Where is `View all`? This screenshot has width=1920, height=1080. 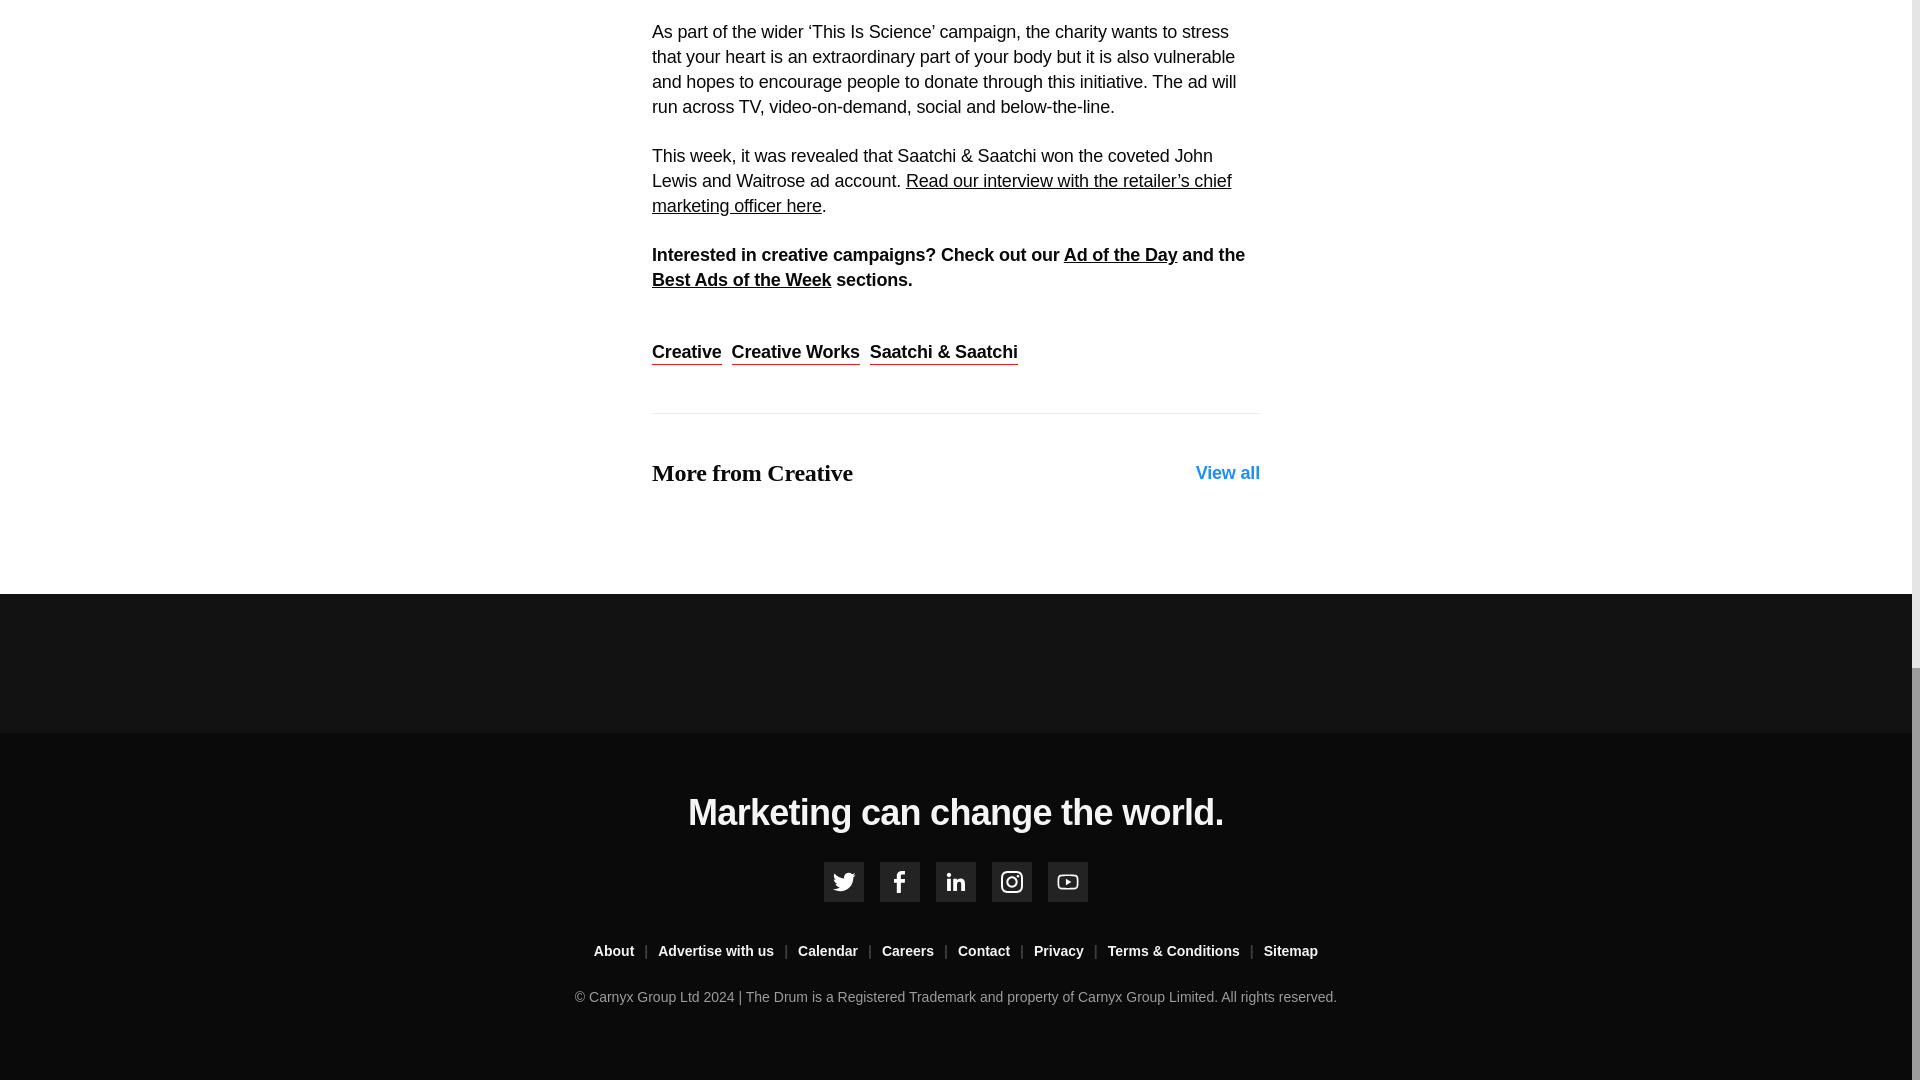 View all is located at coordinates (1228, 473).